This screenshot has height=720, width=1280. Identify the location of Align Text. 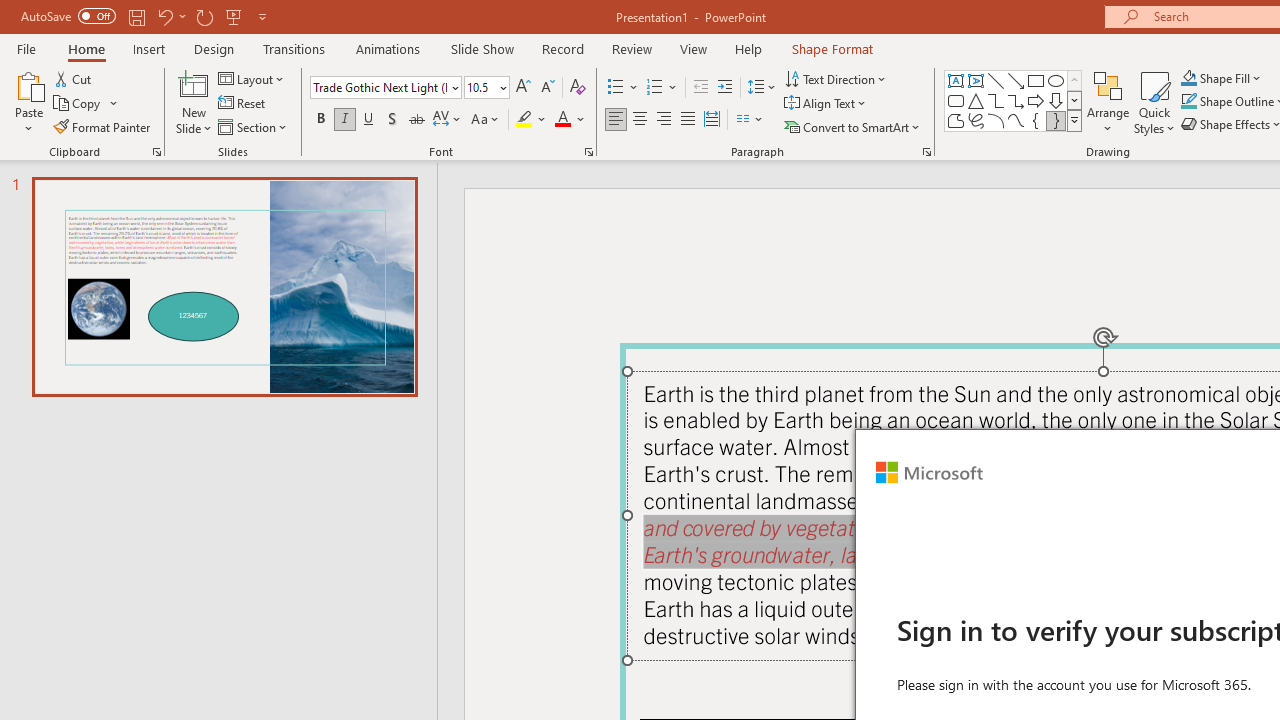
(826, 104).